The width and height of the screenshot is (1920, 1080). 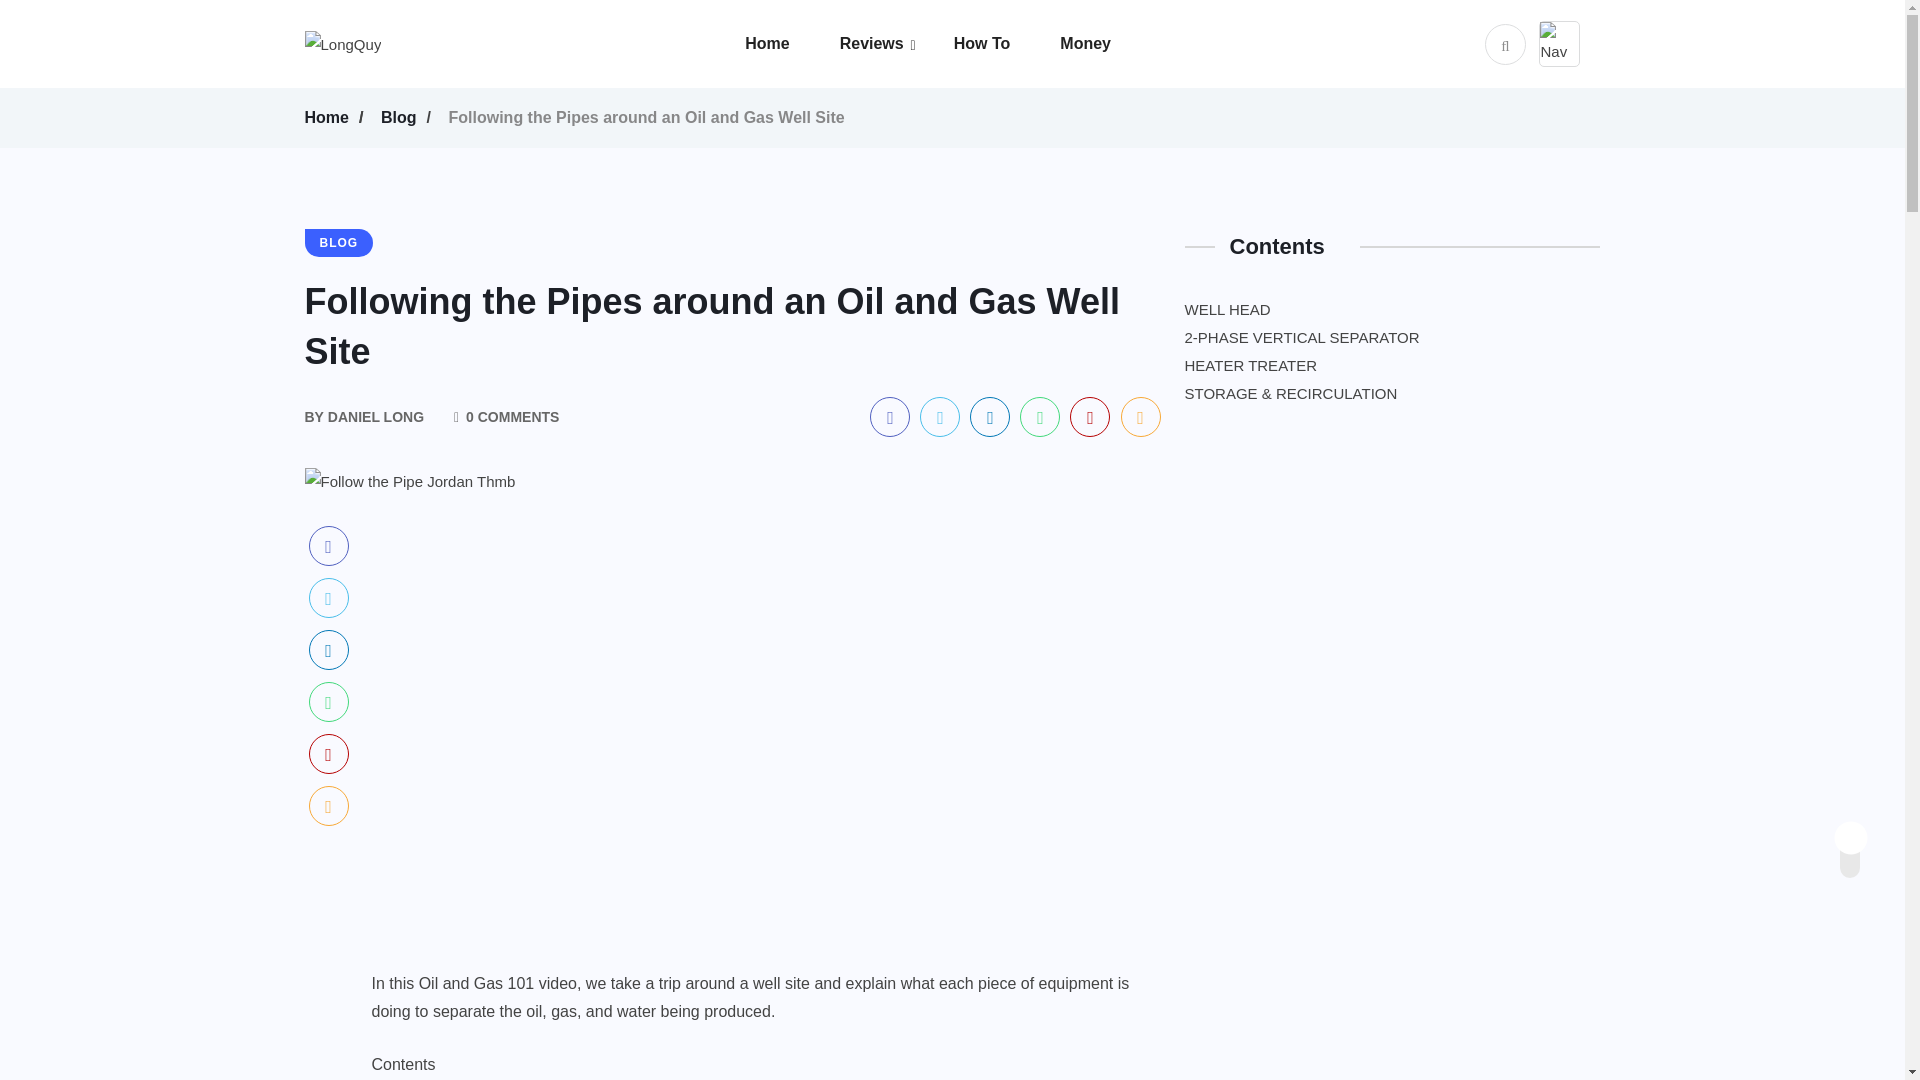 What do you see at coordinates (1110, 43) in the screenshot?
I see `Money` at bounding box center [1110, 43].